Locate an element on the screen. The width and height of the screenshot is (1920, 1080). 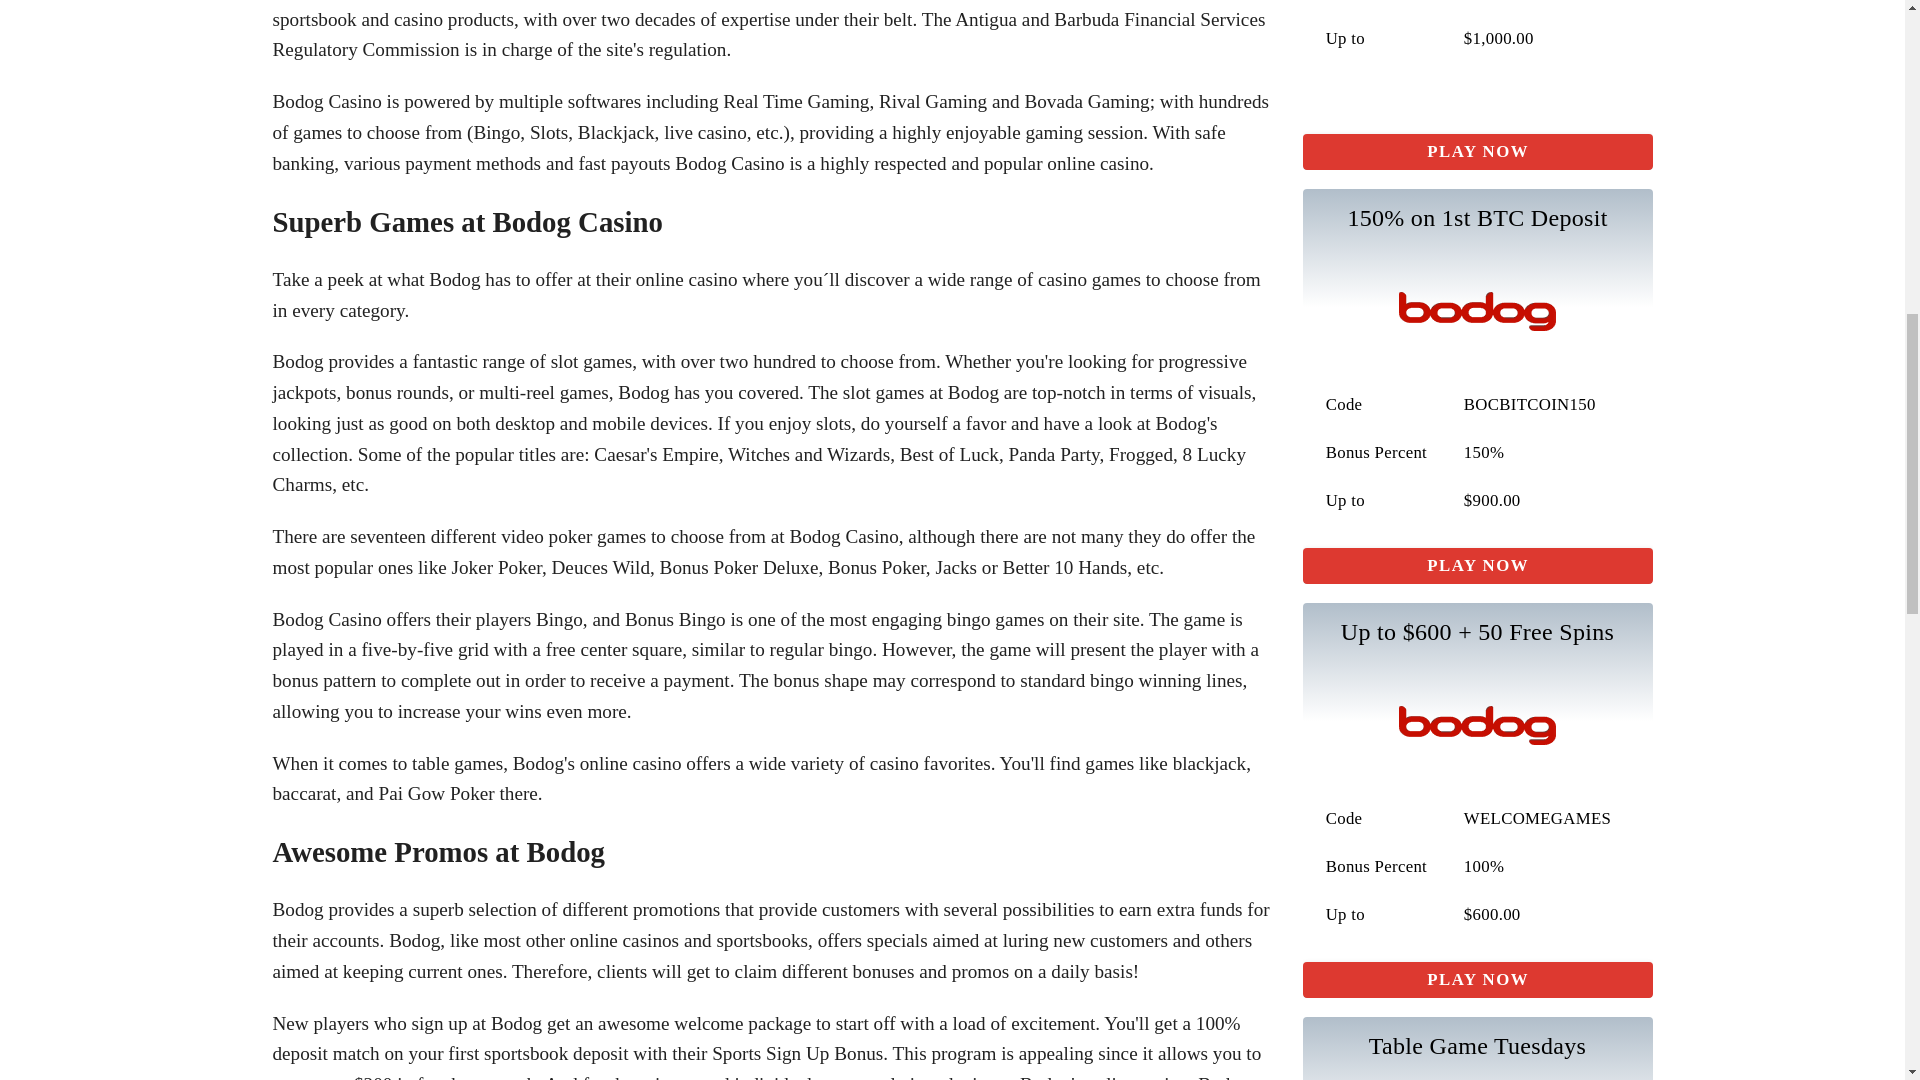
PLAY NOW is located at coordinates (1476, 980).